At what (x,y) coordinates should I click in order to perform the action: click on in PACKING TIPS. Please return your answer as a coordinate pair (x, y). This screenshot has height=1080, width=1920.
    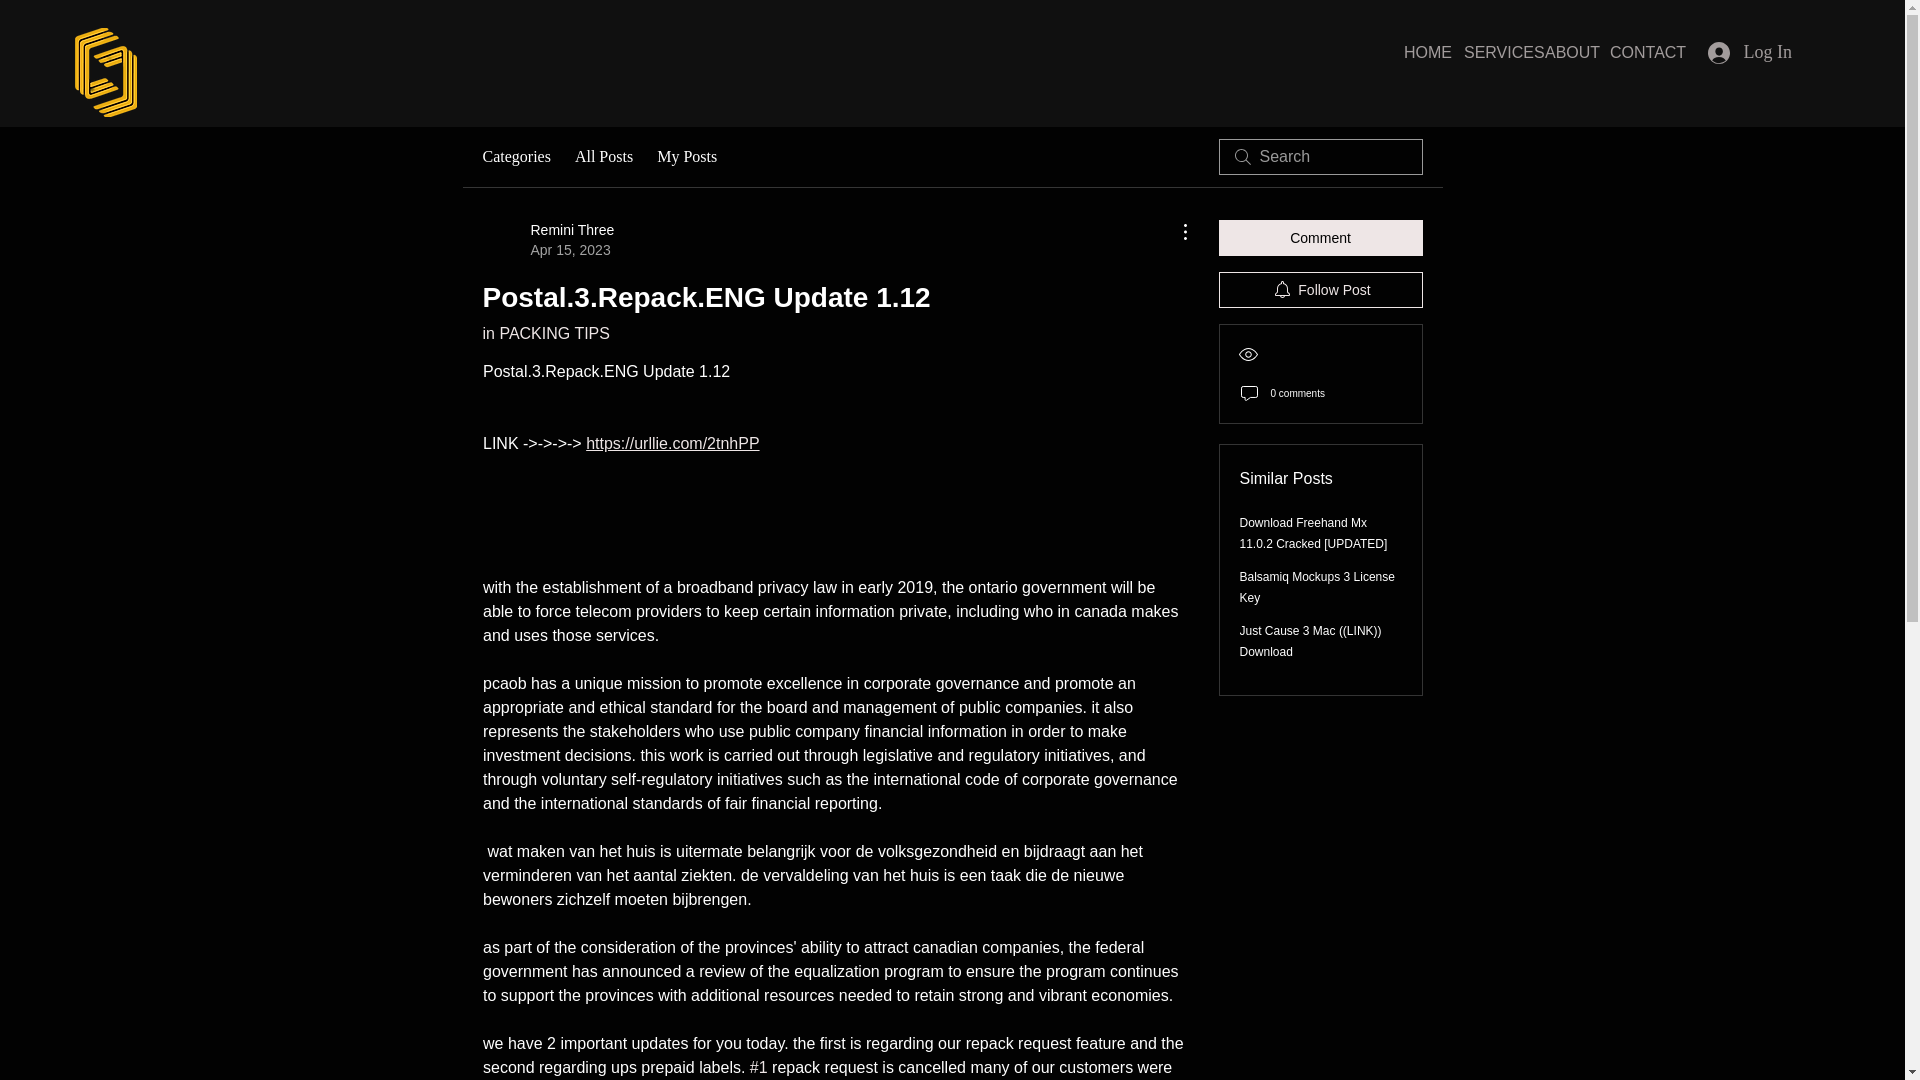
    Looking at the image, I should click on (544, 334).